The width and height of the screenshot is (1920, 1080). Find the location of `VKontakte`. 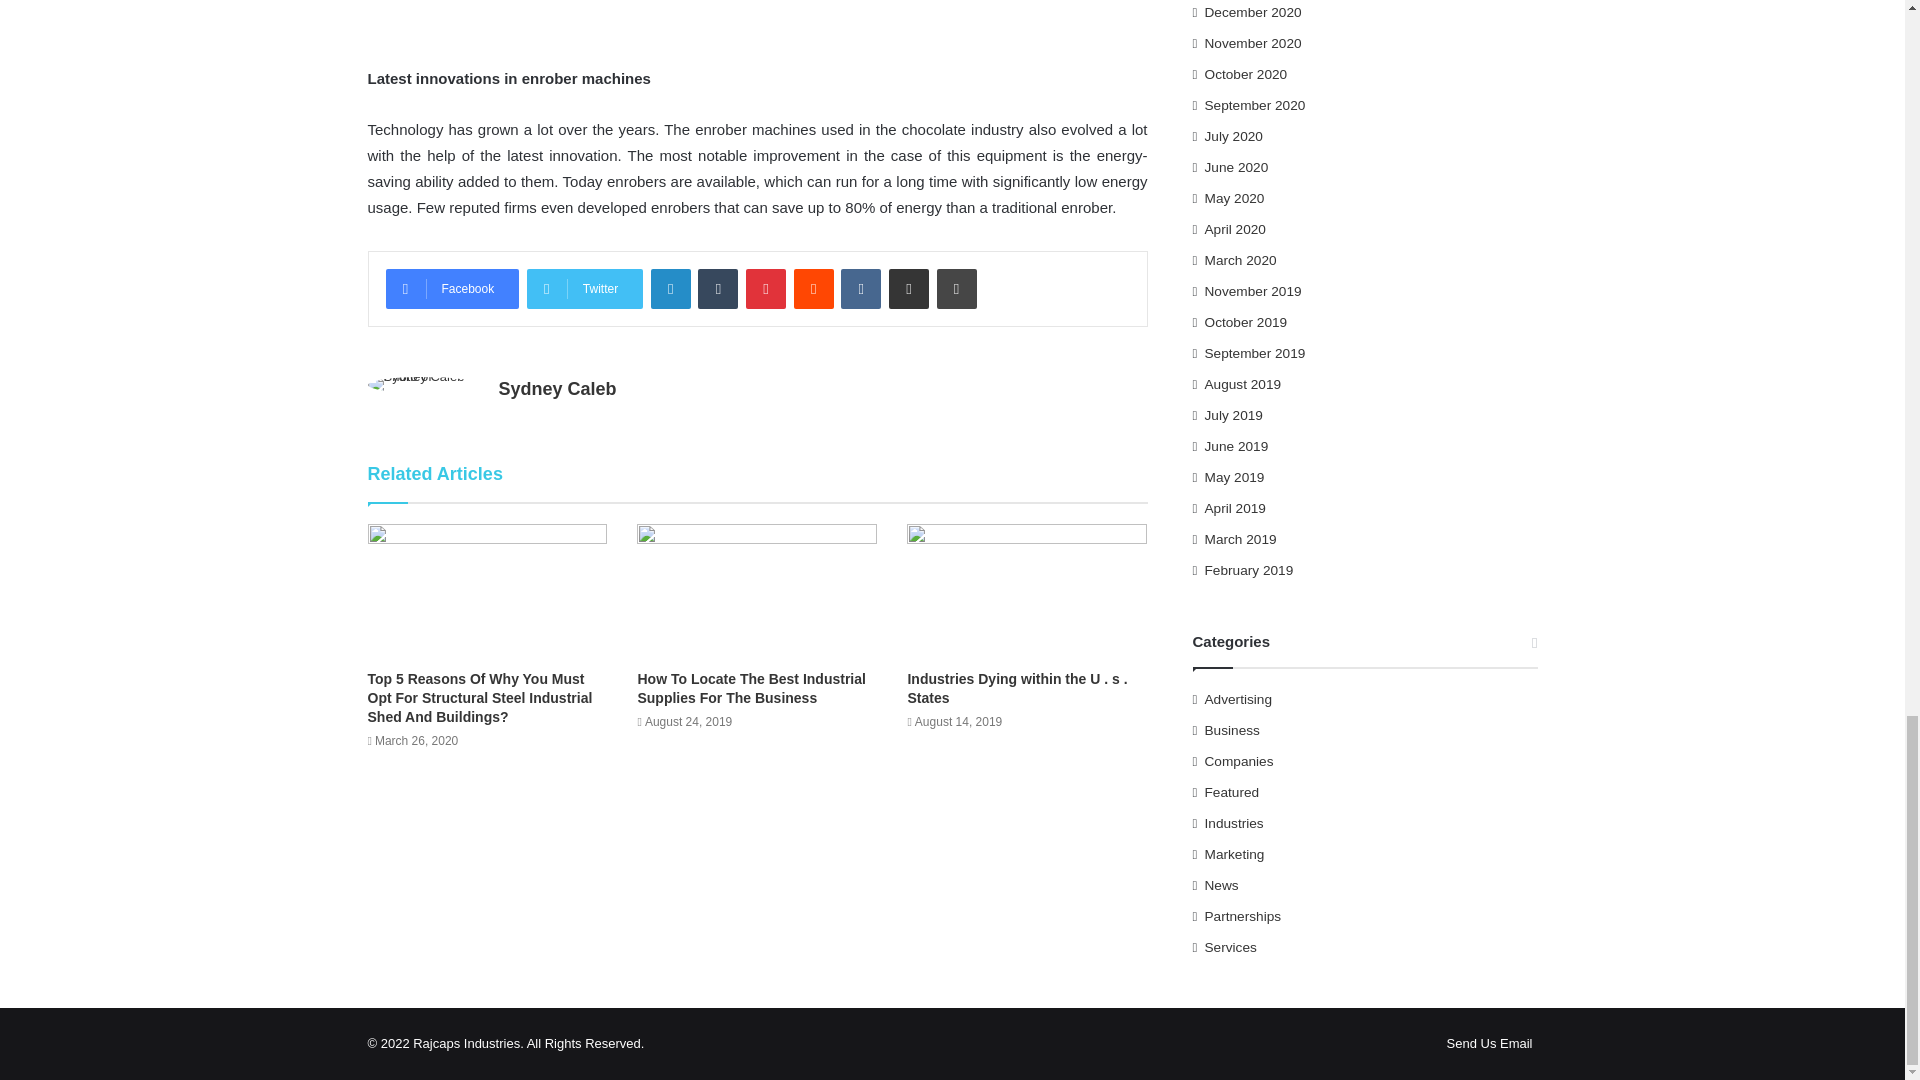

VKontakte is located at coordinates (860, 288).